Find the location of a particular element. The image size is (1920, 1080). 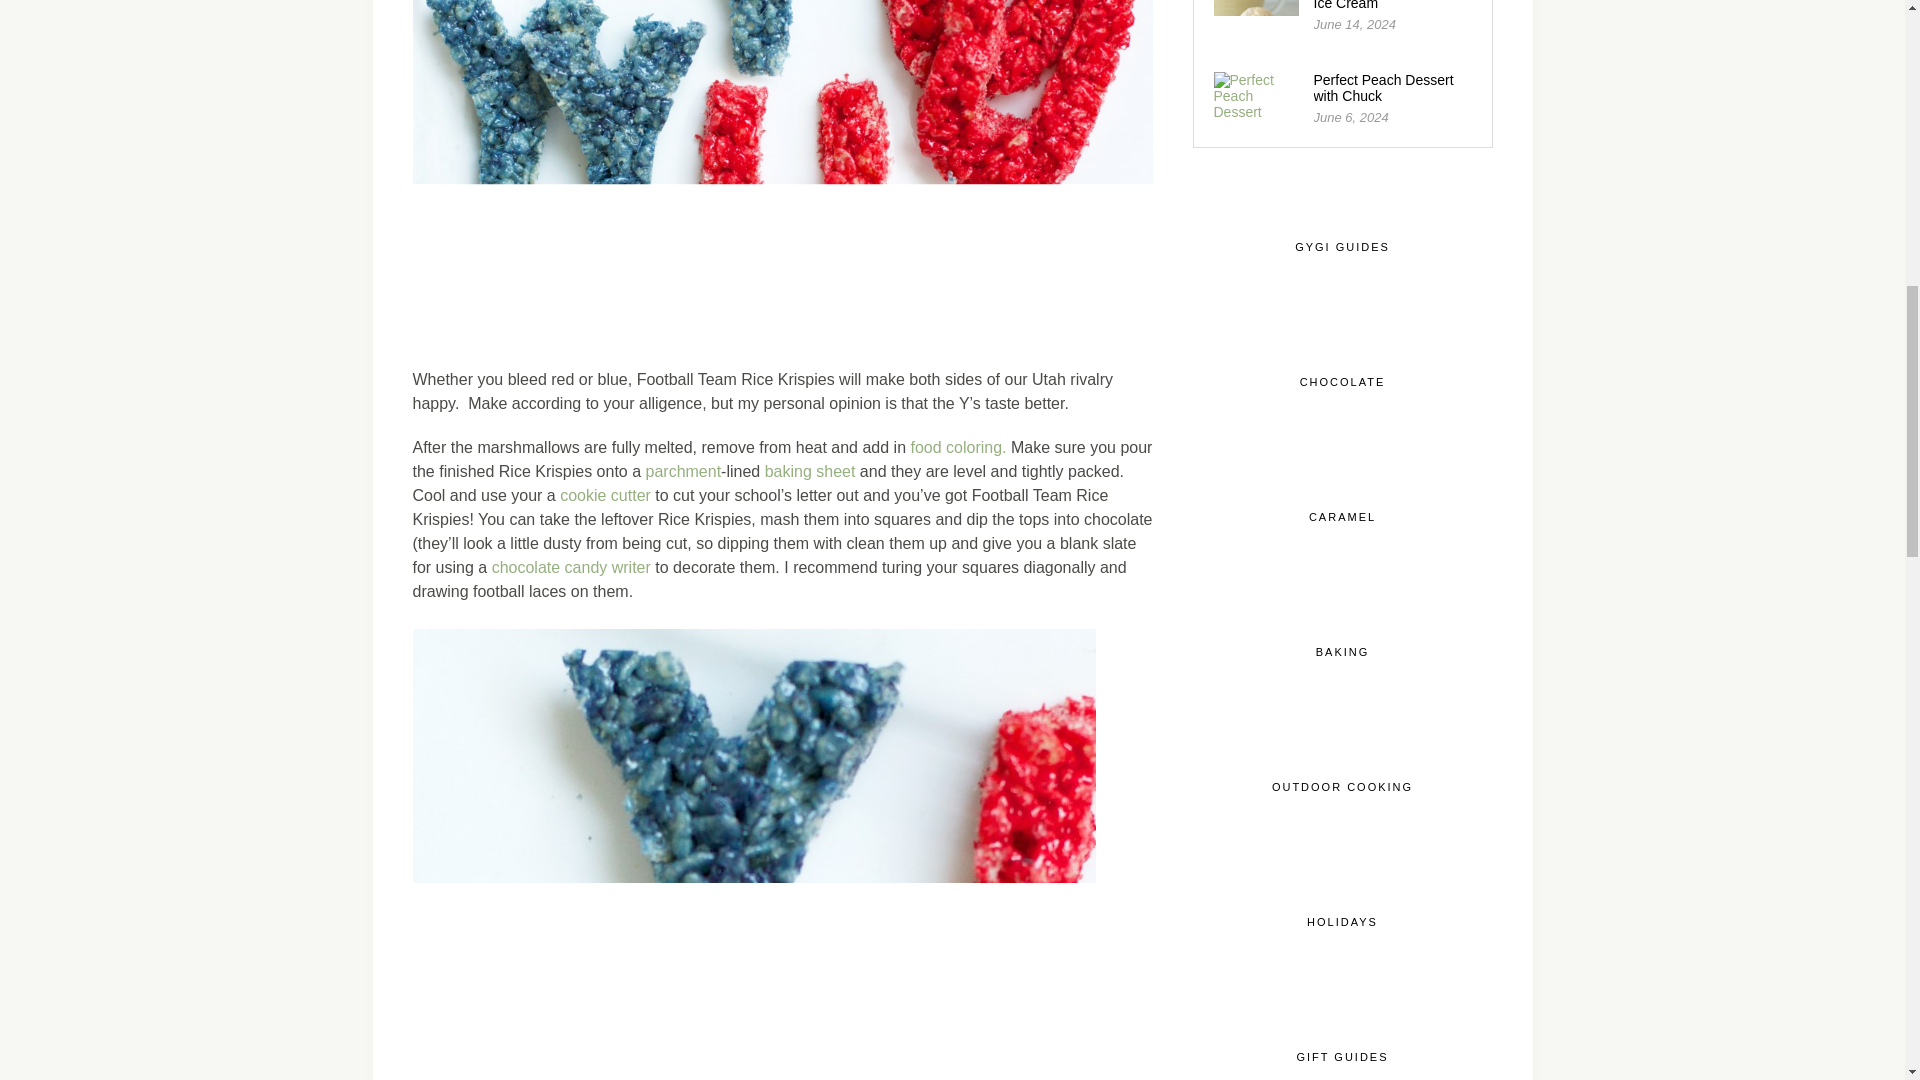

chocolate candy writer is located at coordinates (570, 567).